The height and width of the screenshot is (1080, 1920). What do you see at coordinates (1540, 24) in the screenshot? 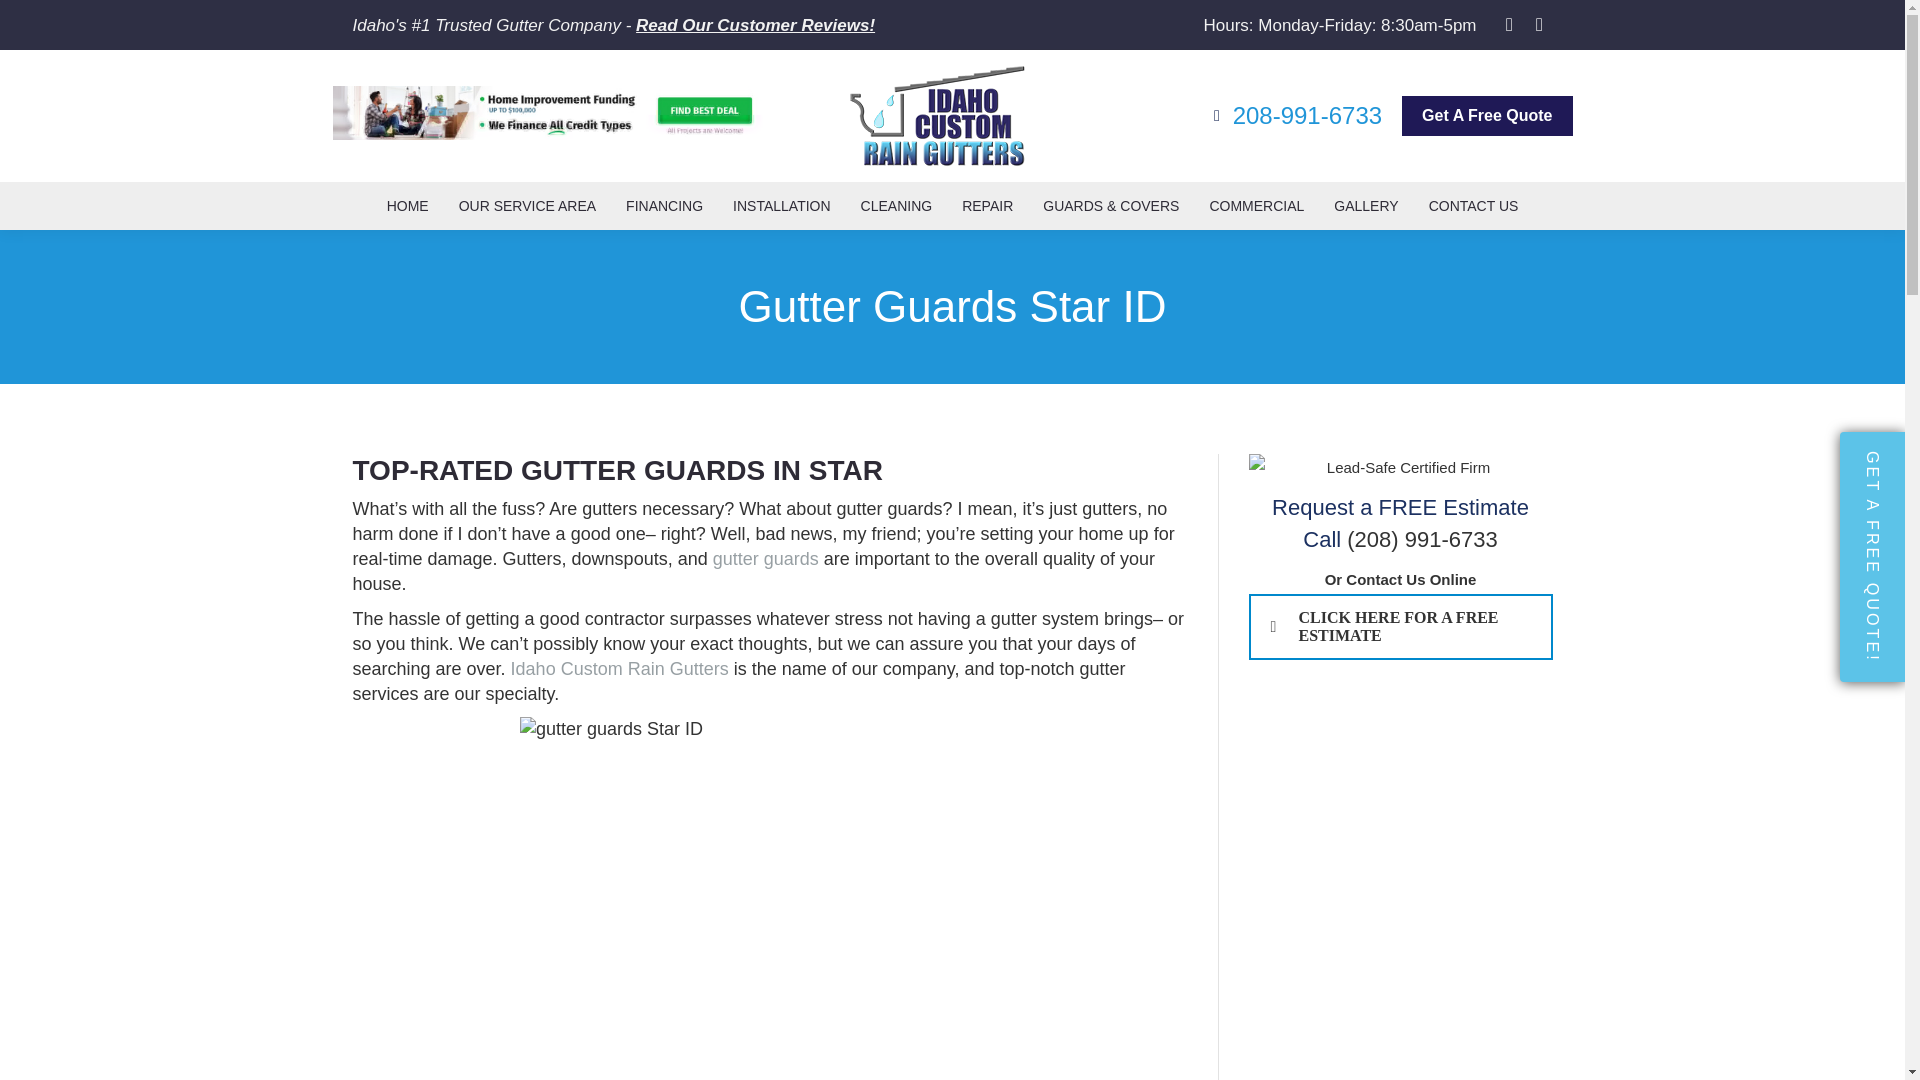
I see `Mail page opens in new window` at bounding box center [1540, 24].